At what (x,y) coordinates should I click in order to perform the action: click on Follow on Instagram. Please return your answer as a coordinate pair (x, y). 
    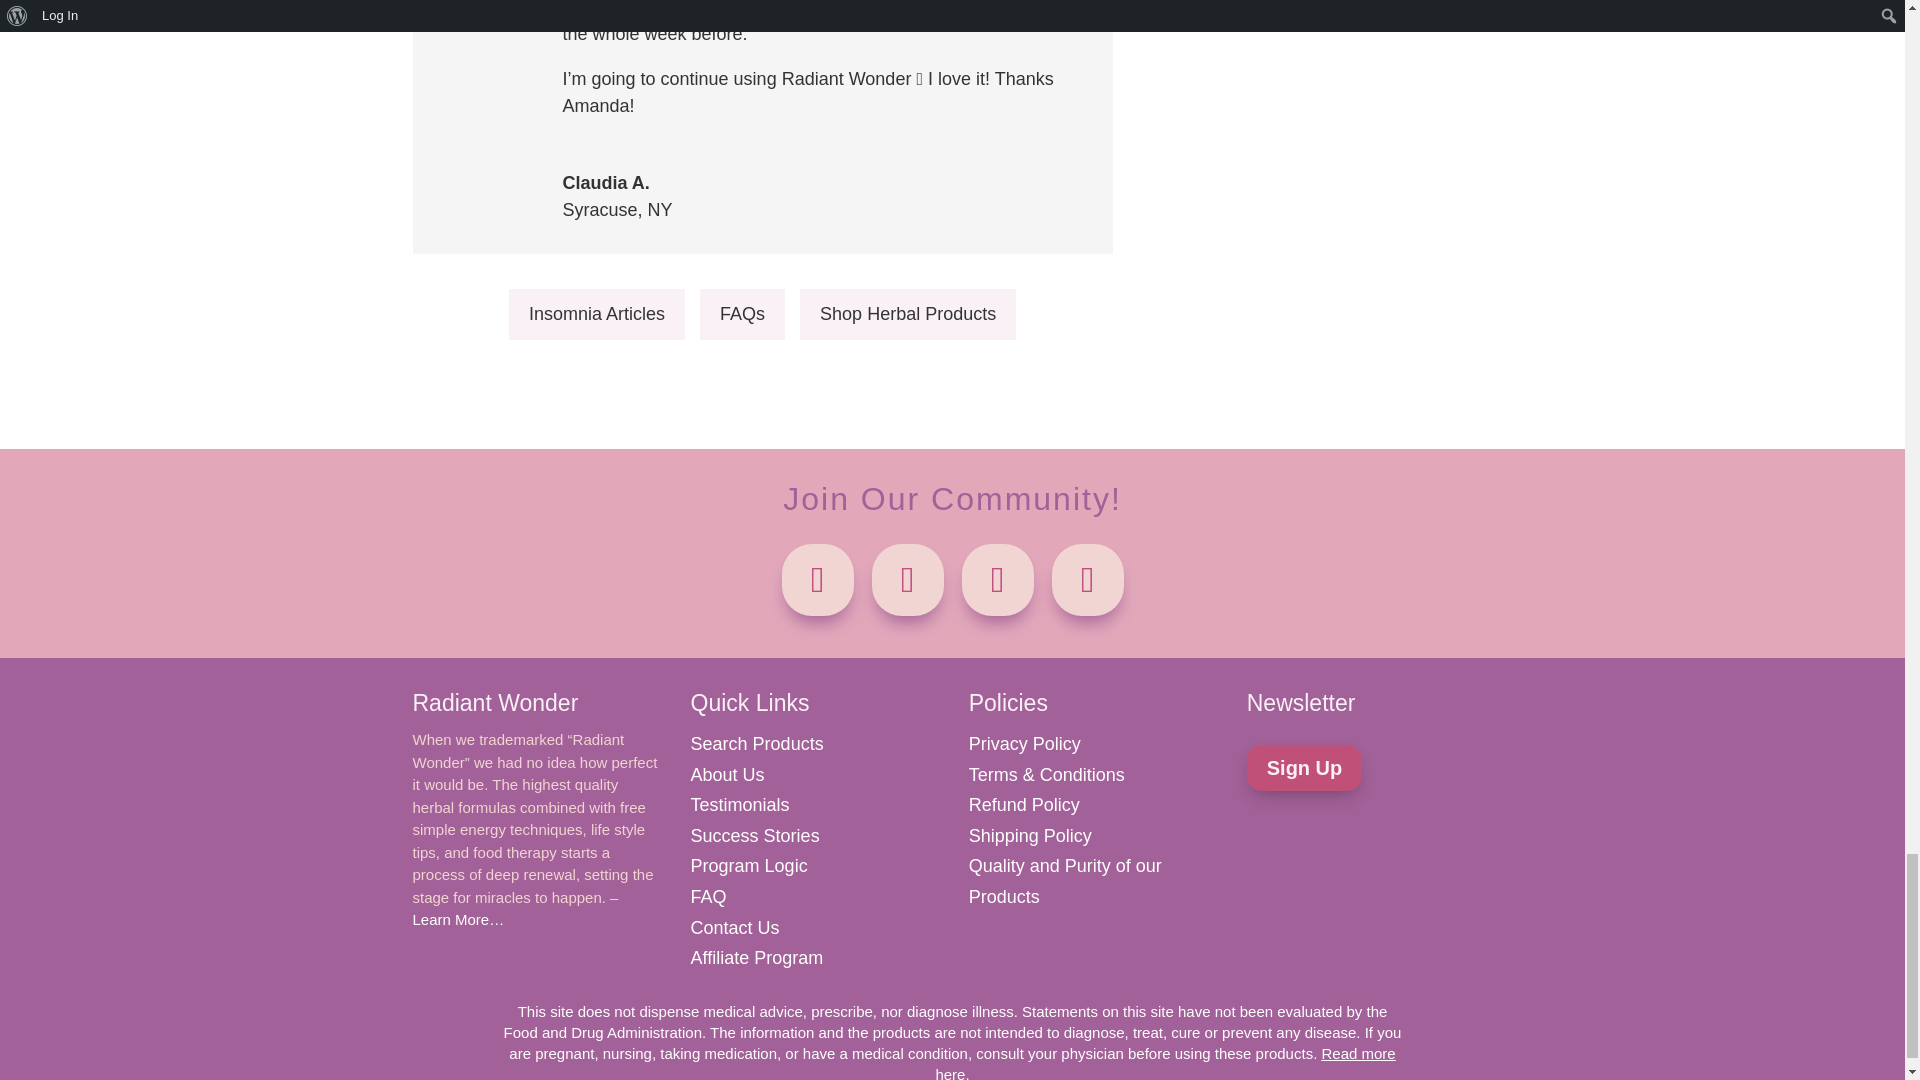
    Looking at the image, I should click on (908, 580).